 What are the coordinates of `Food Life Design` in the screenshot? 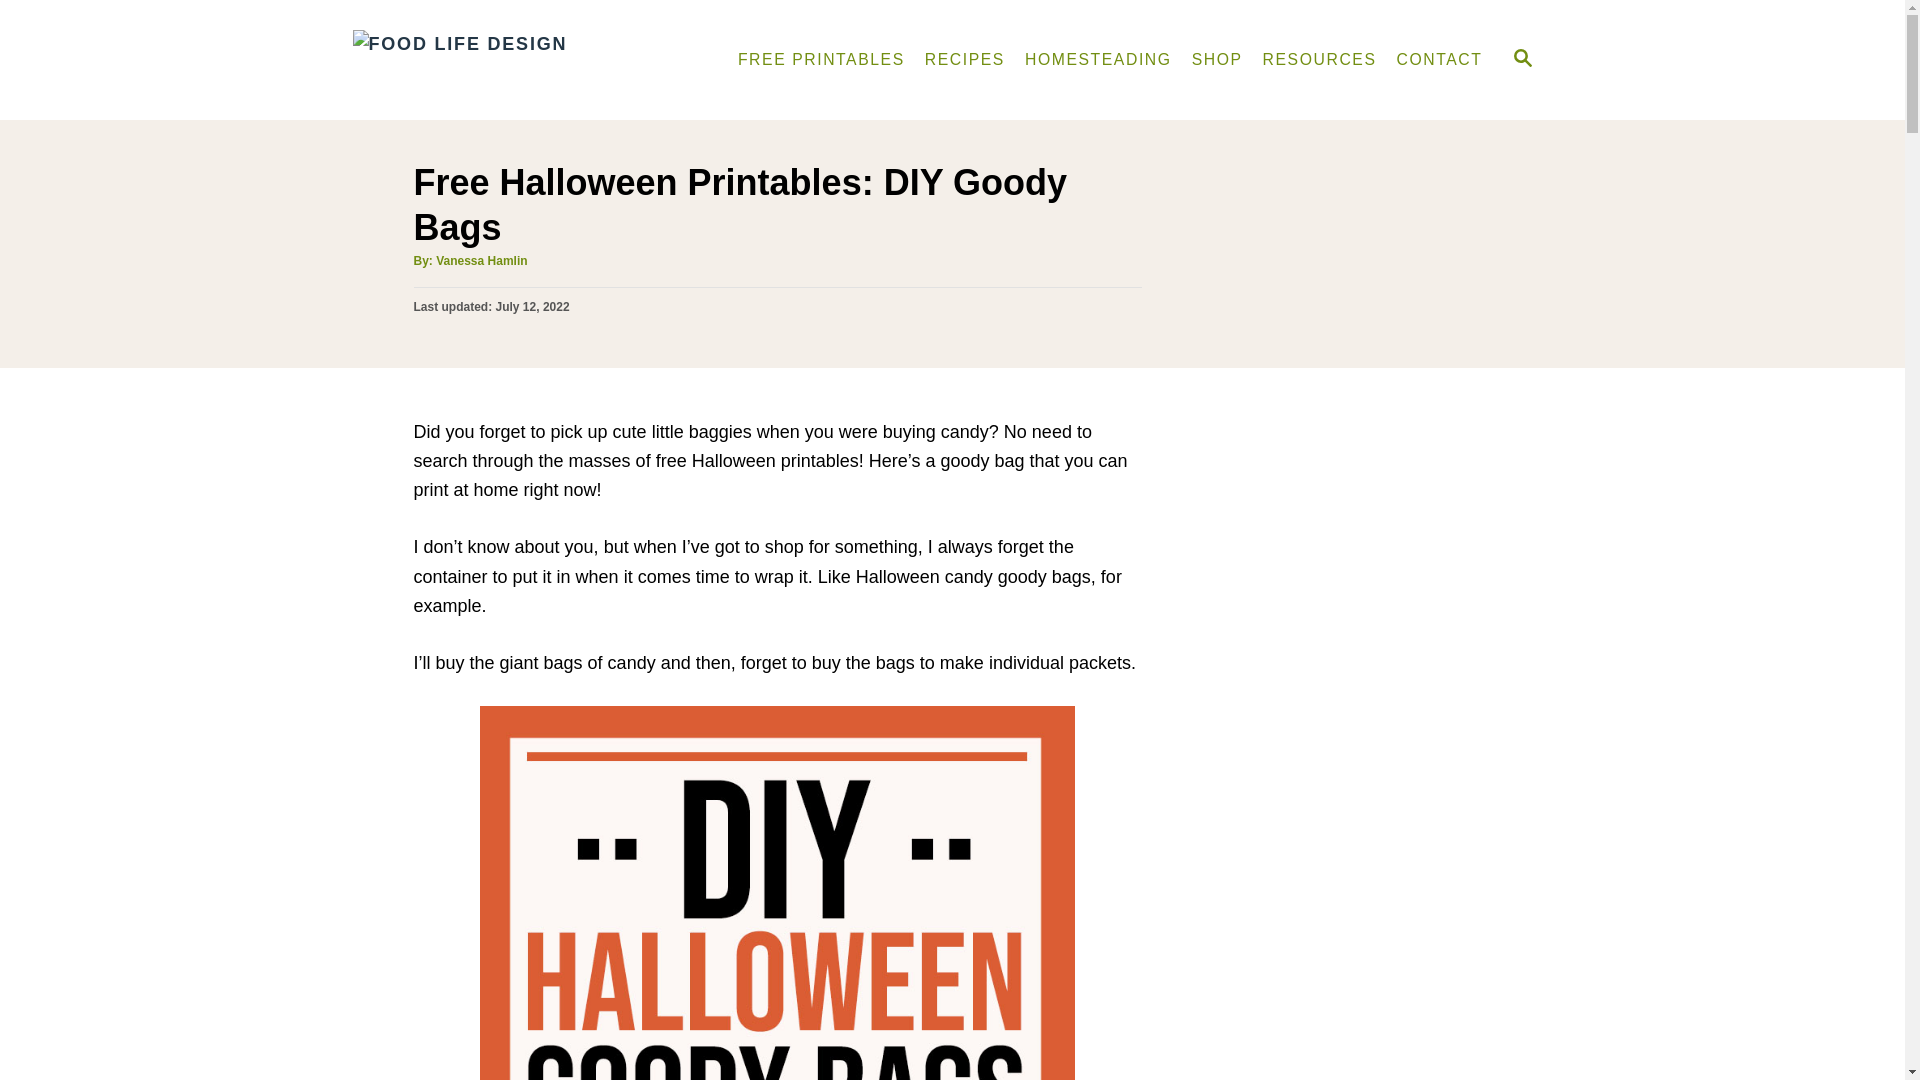 It's located at (520, 60).